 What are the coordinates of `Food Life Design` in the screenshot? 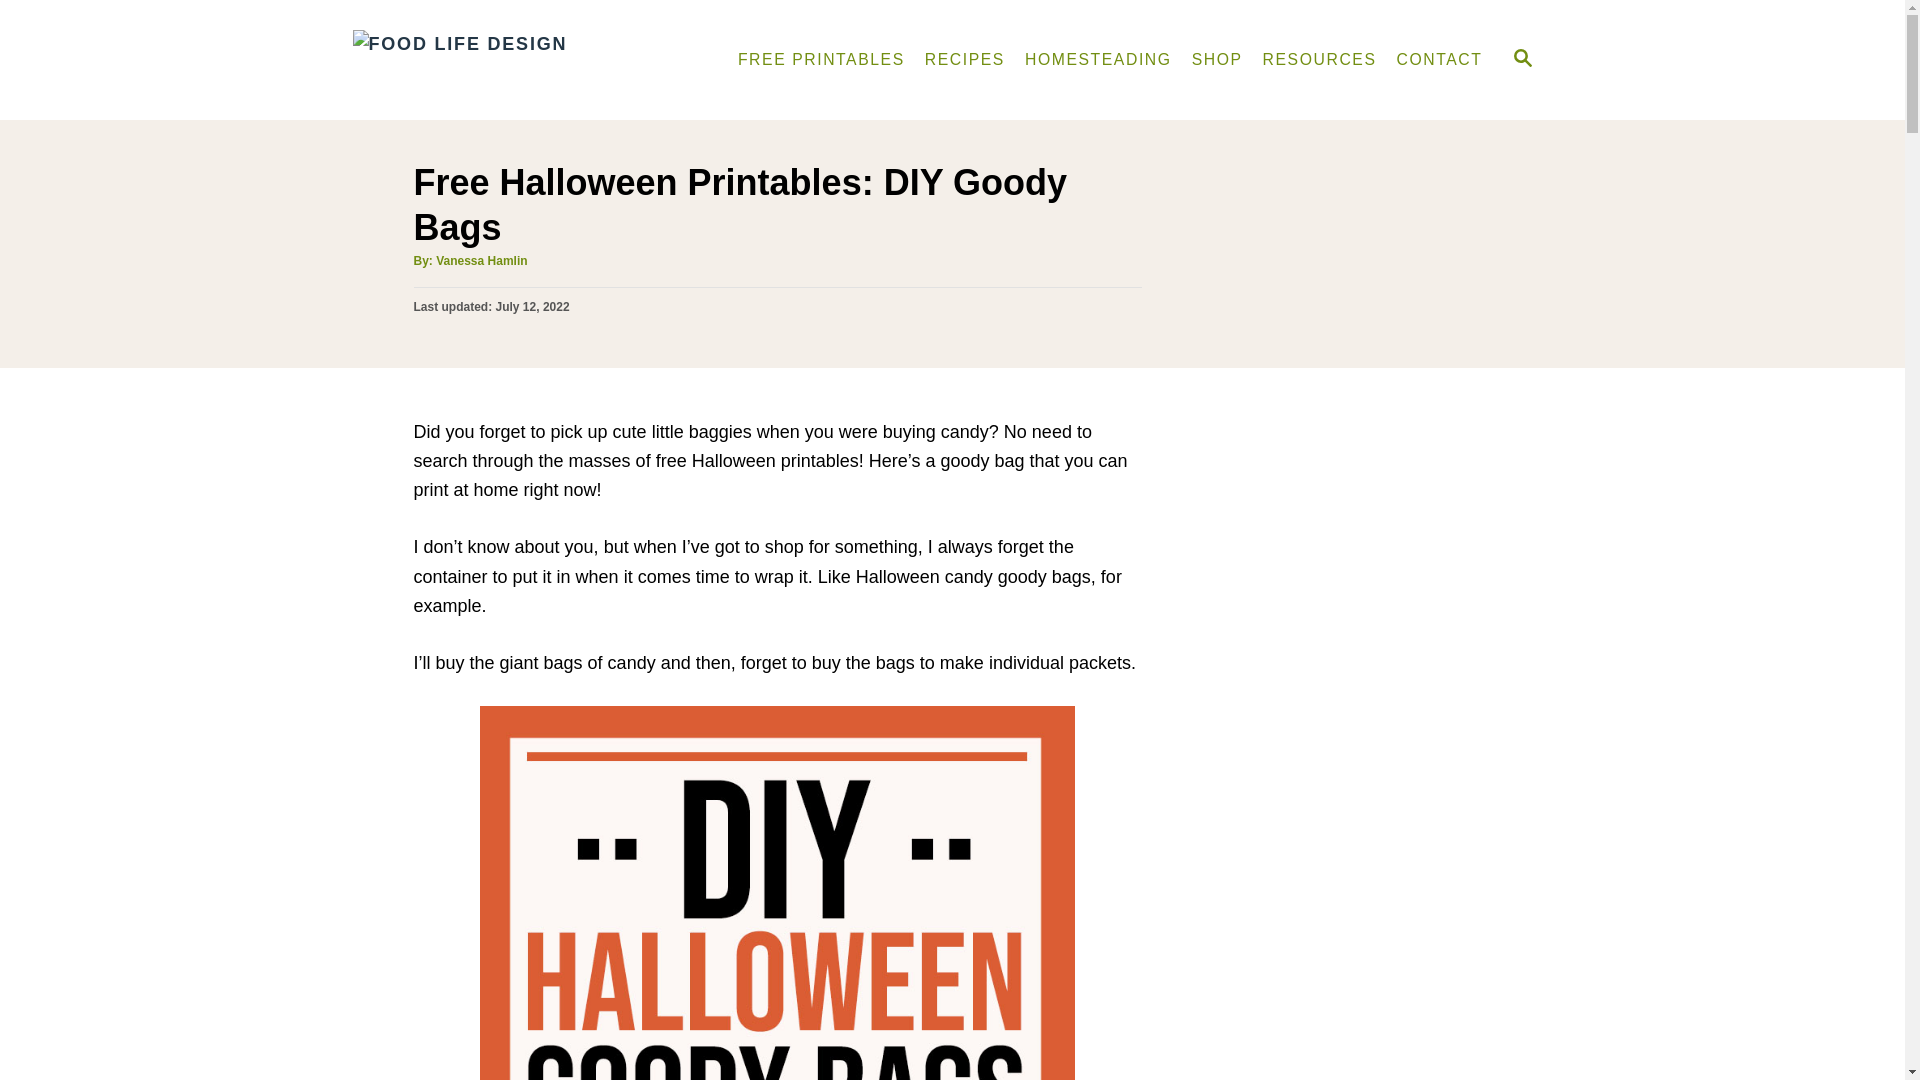 It's located at (520, 60).